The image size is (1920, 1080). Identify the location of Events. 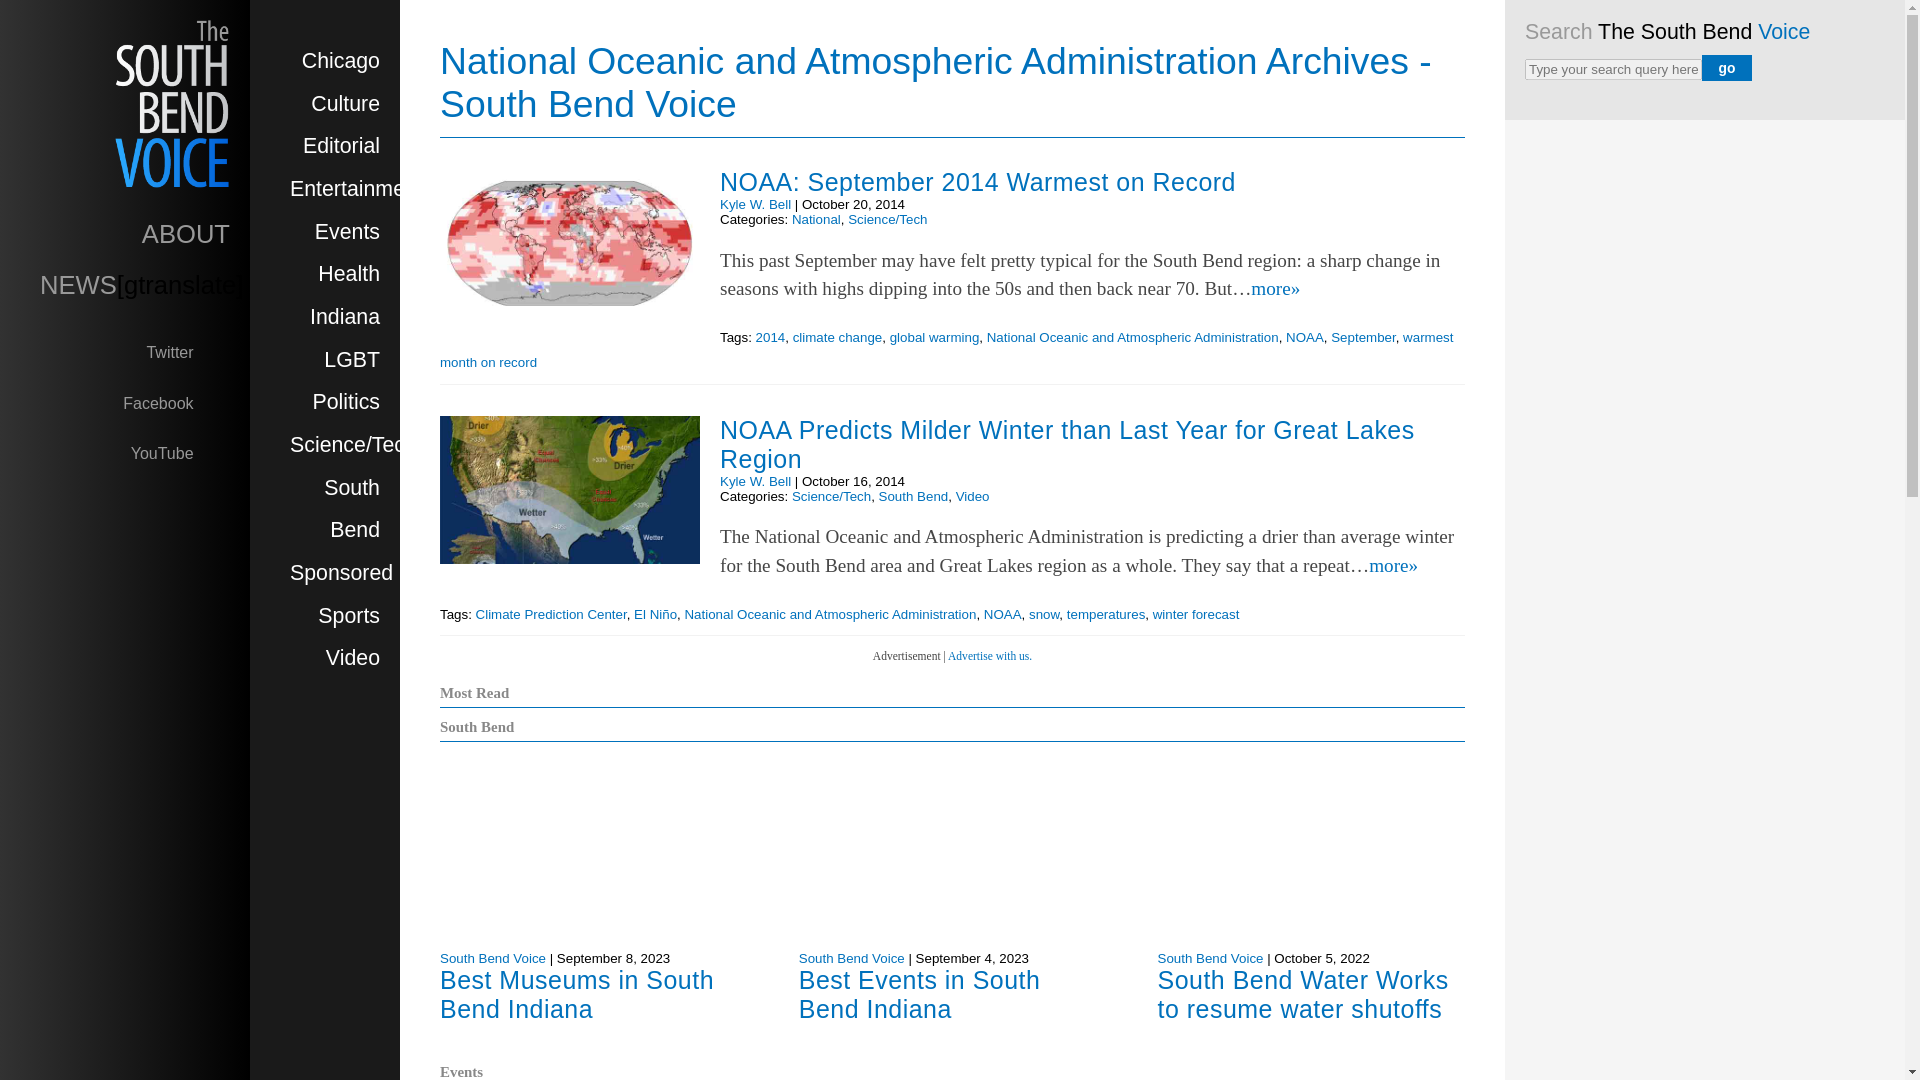
(347, 232).